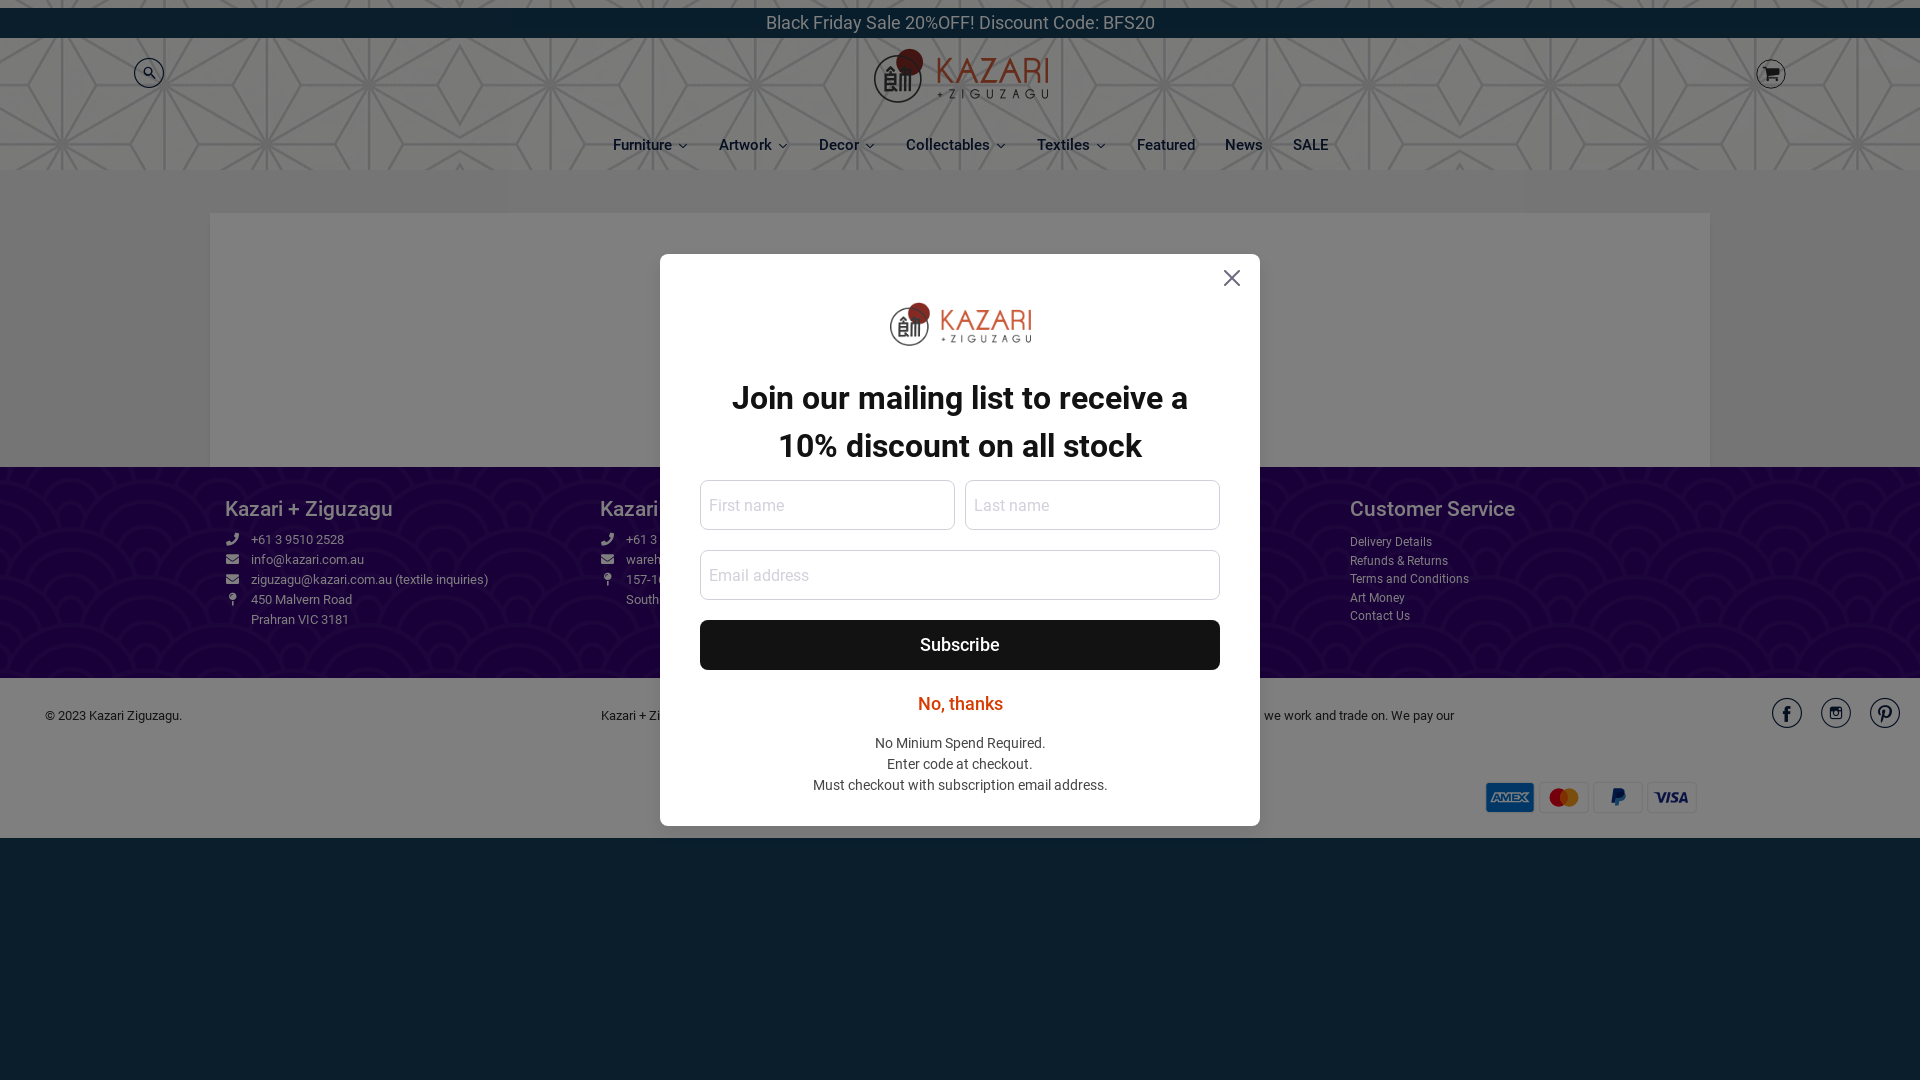  What do you see at coordinates (1530, 616) in the screenshot?
I see `Contact Us` at bounding box center [1530, 616].